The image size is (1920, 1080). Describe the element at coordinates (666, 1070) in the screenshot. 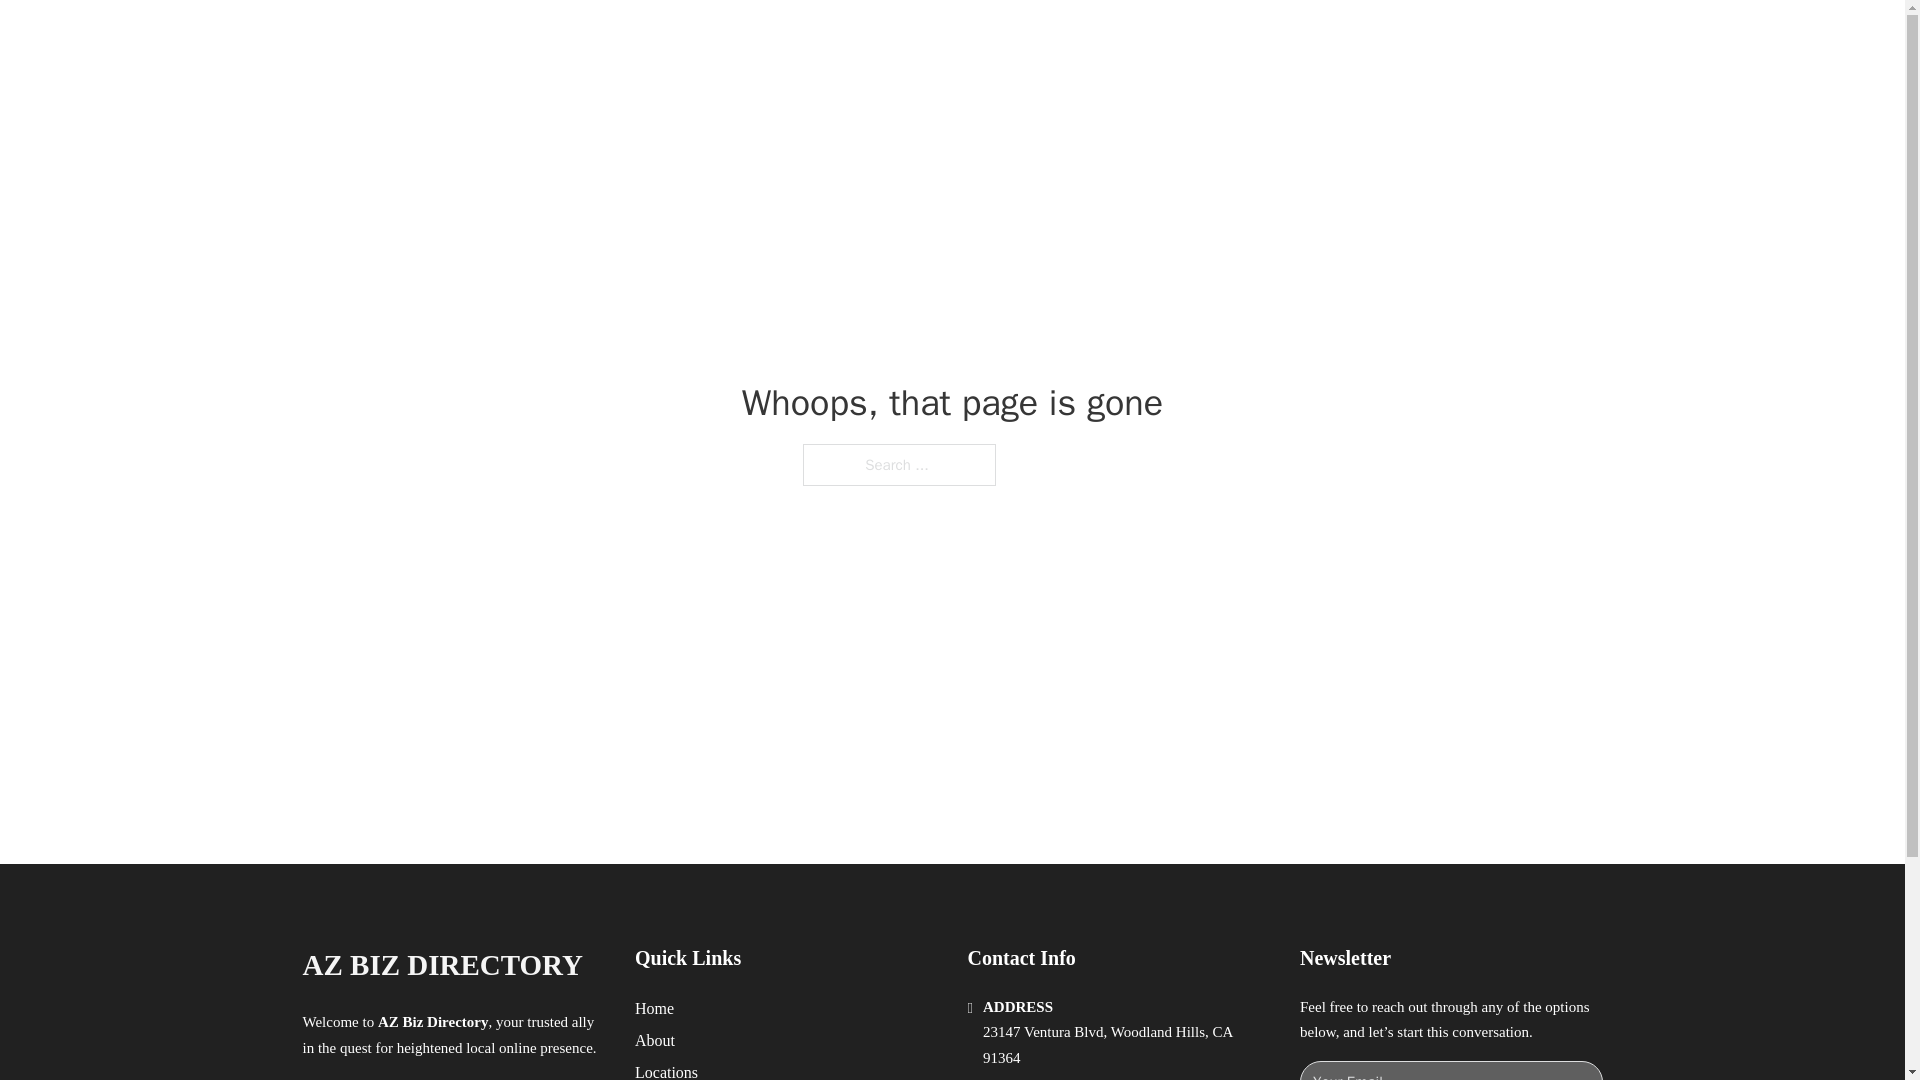

I see `Locations` at that location.